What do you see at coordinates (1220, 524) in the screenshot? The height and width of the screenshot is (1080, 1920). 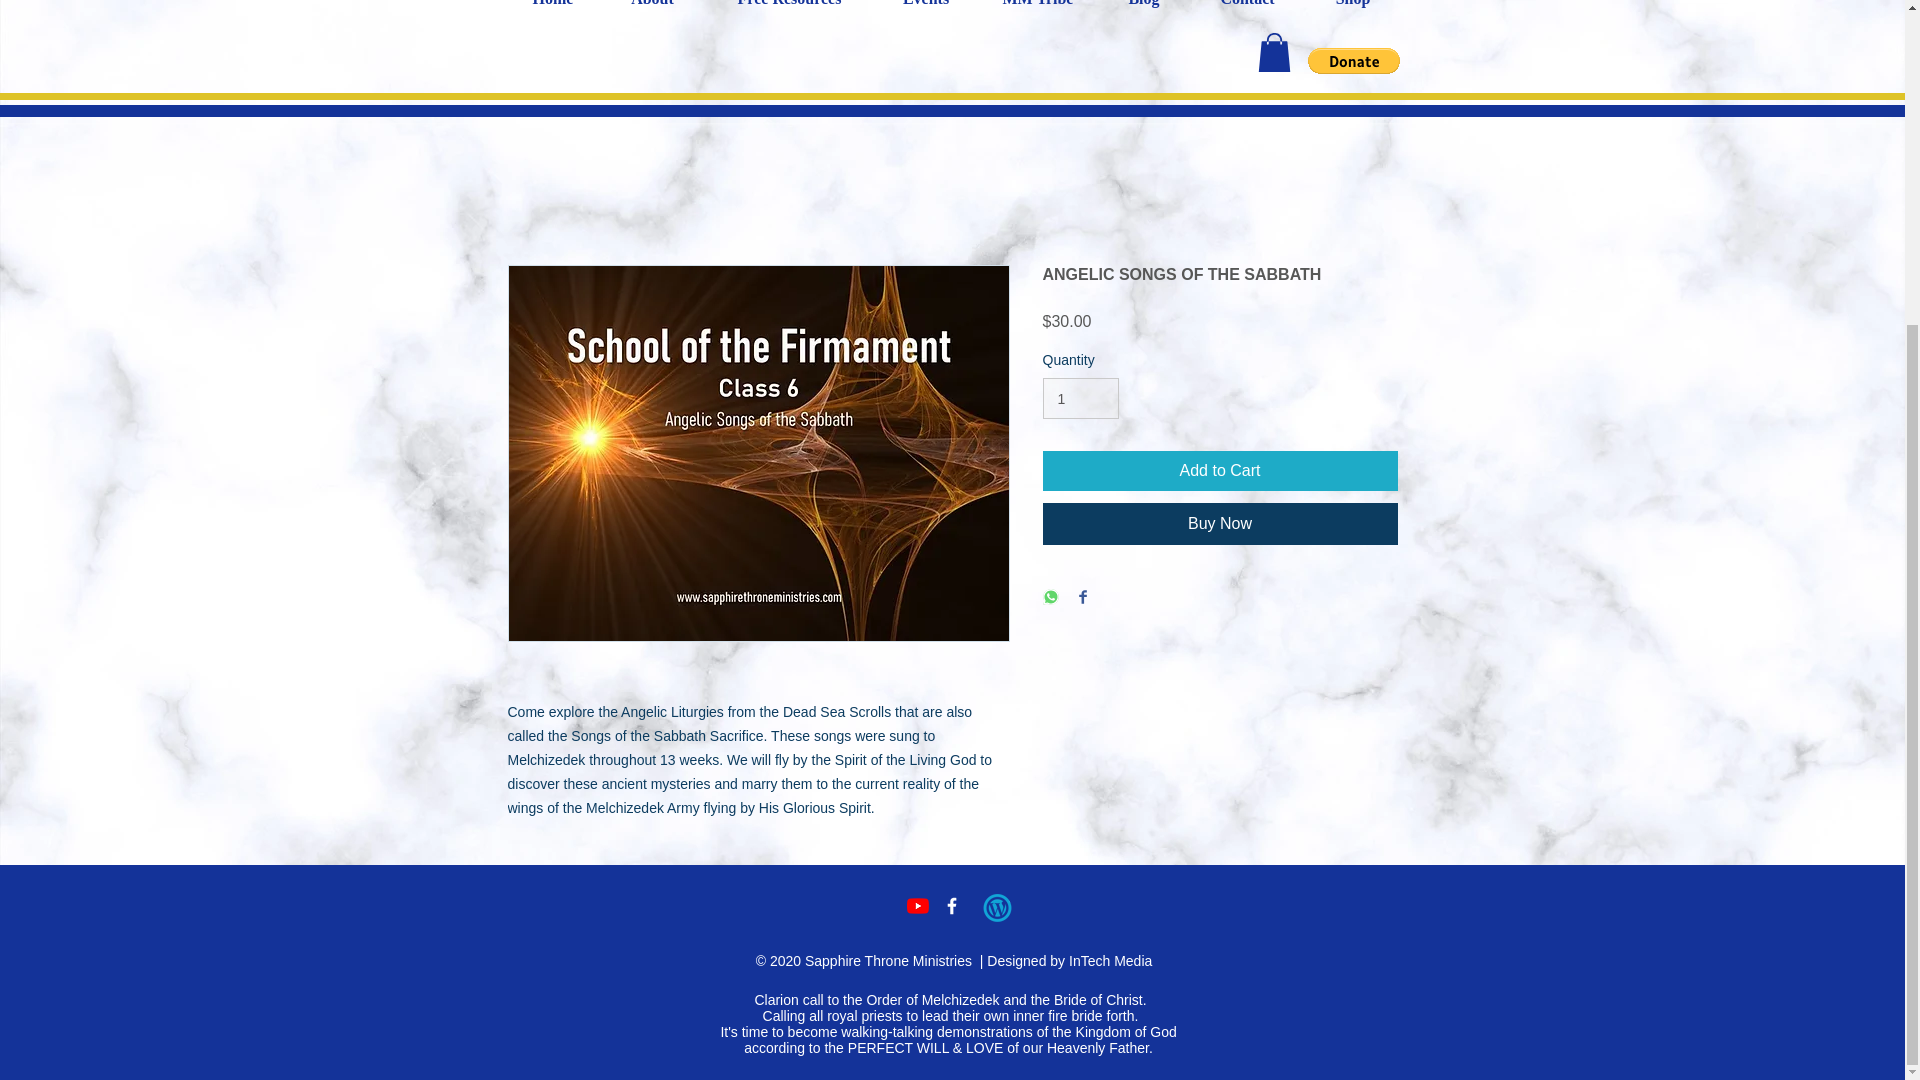 I see `Buy Now` at bounding box center [1220, 524].